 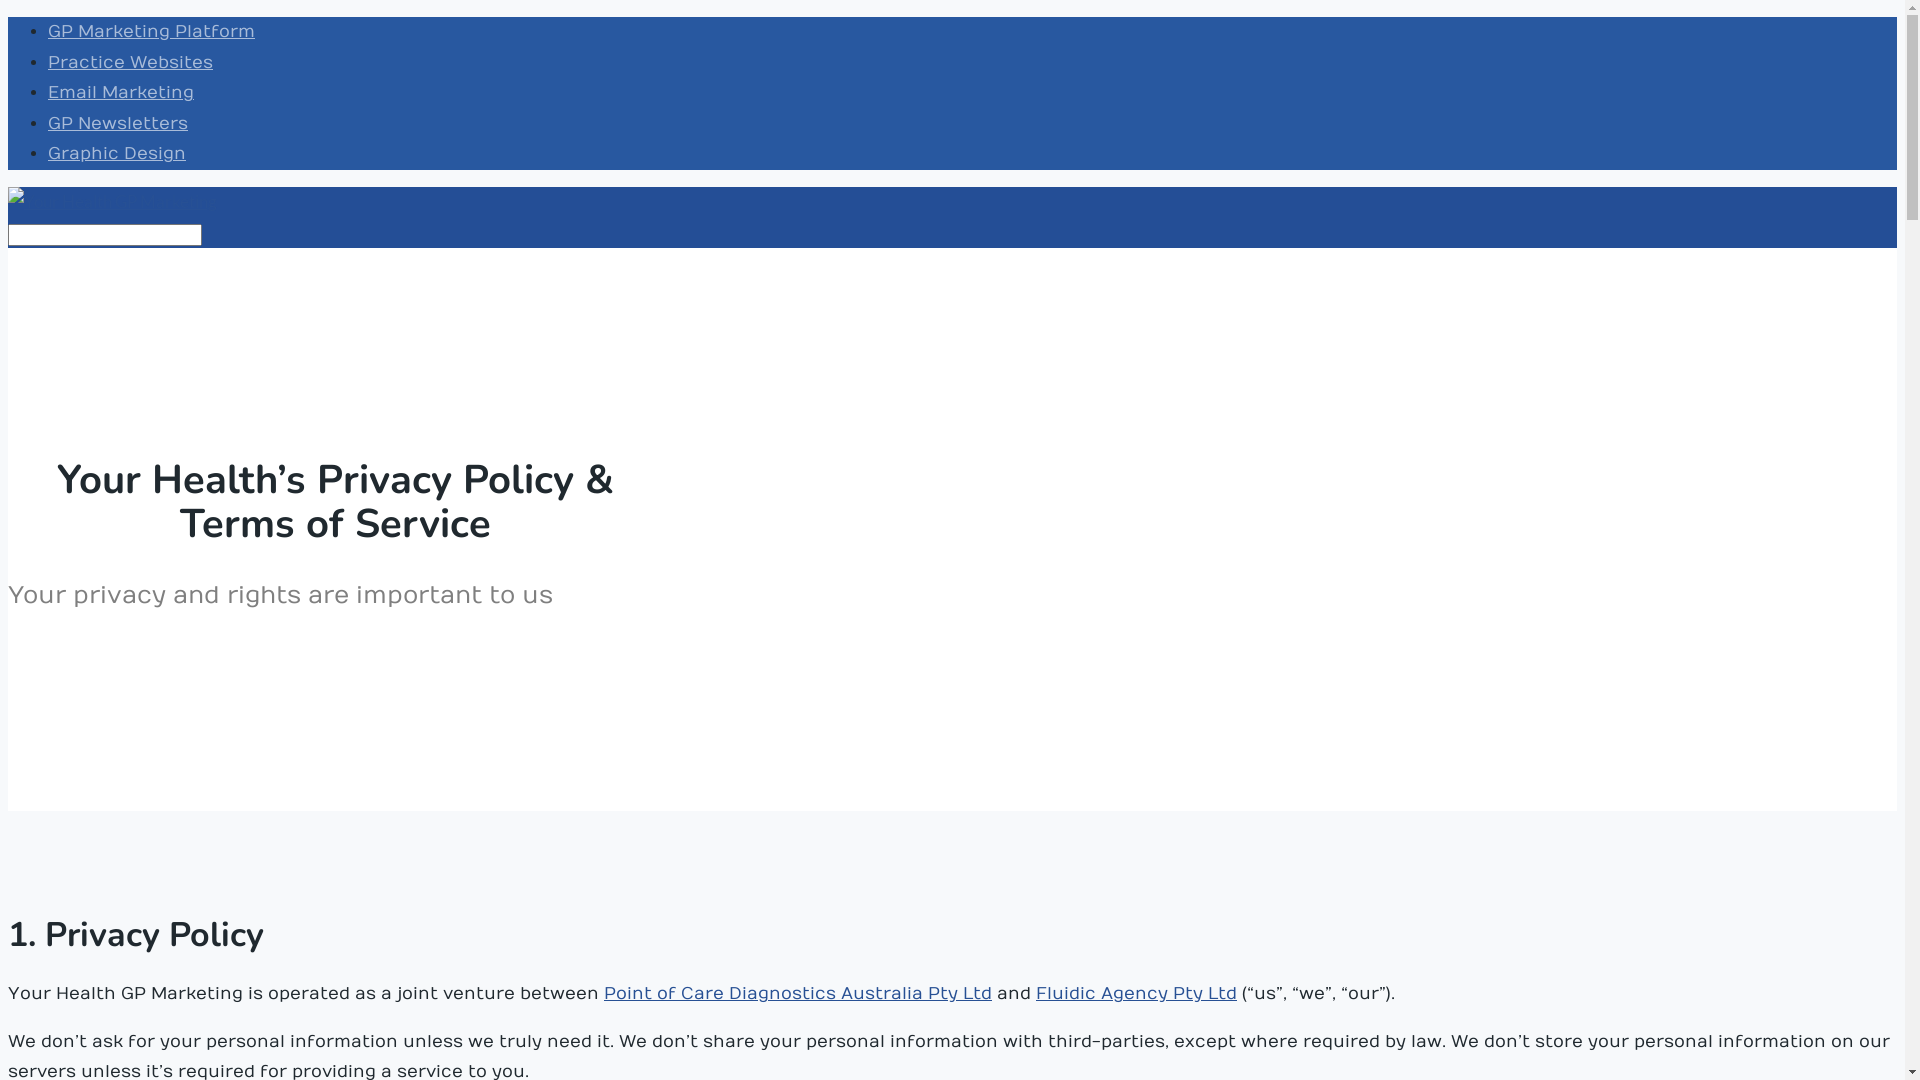 What do you see at coordinates (1136, 994) in the screenshot?
I see `Fluidic Agency Pty Ltd` at bounding box center [1136, 994].